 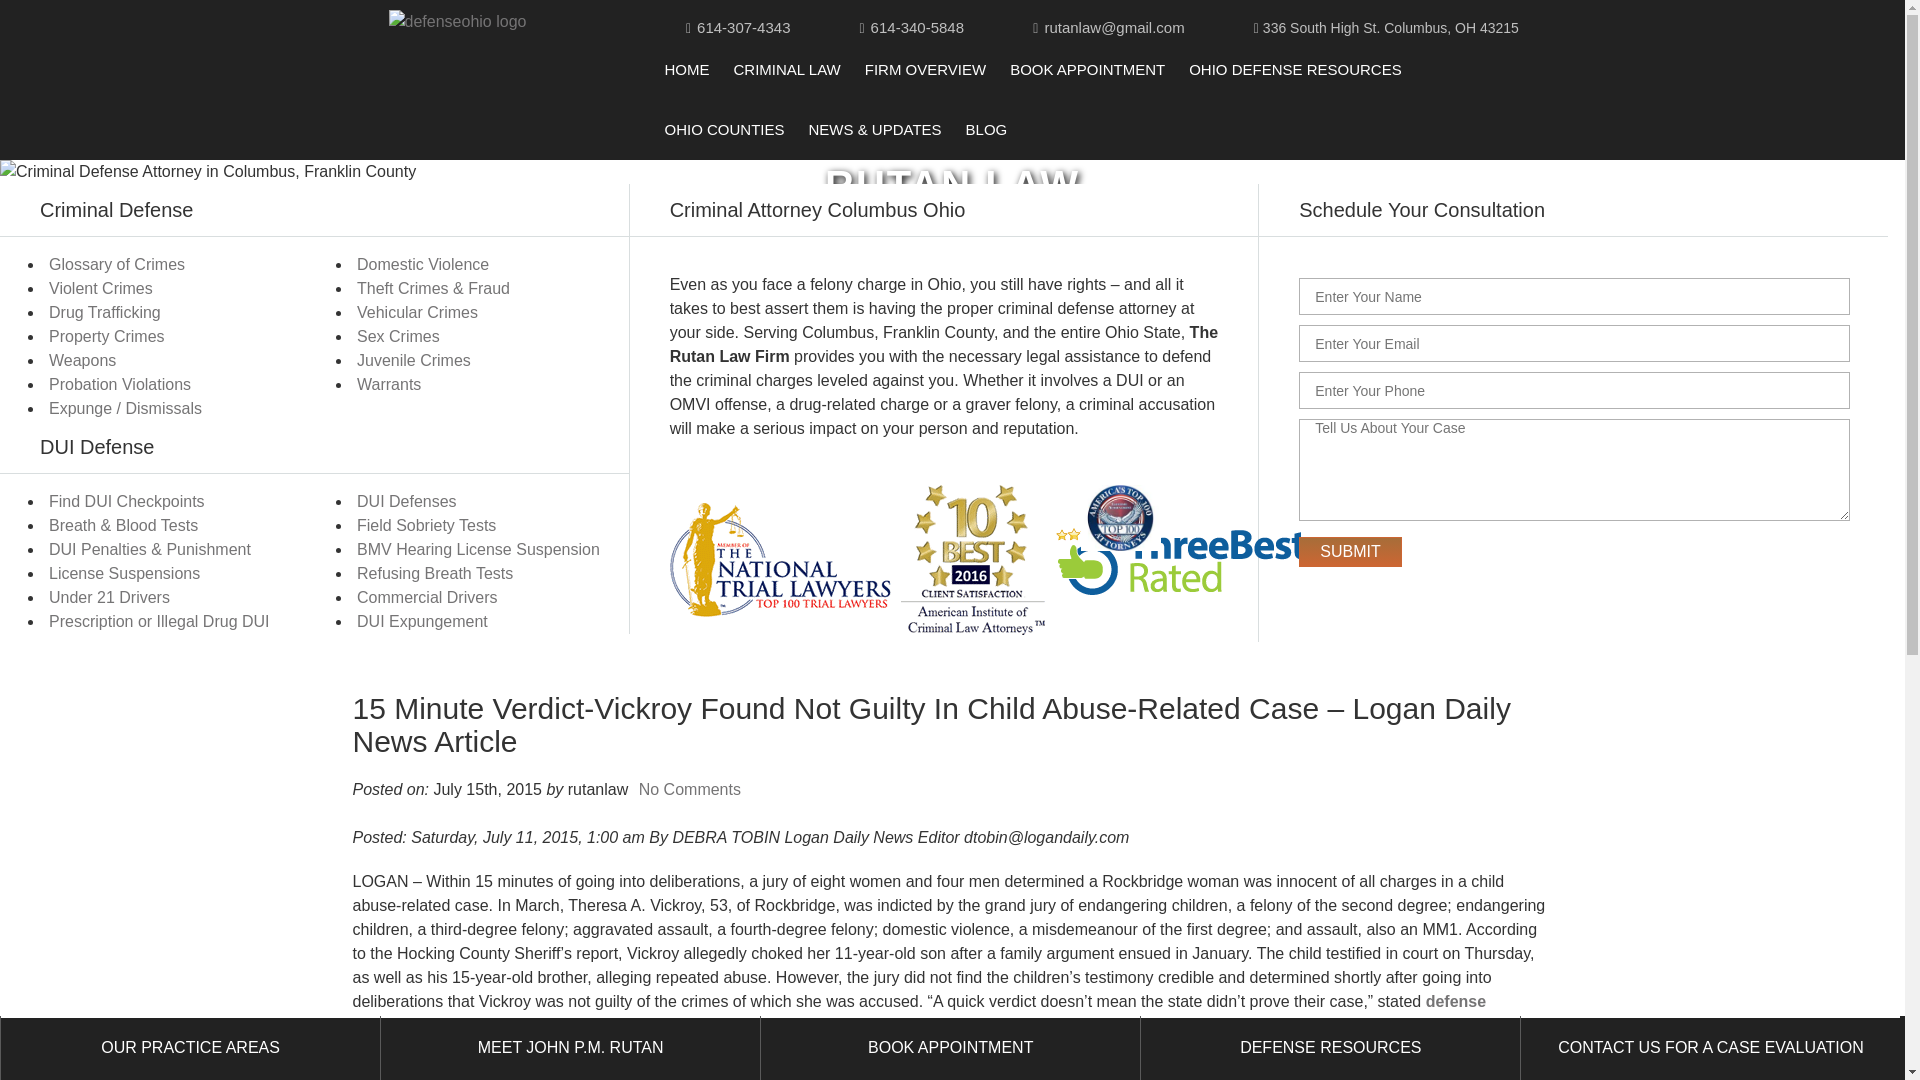 I want to click on CRIMINAL LAW, so click(x=786, y=70).